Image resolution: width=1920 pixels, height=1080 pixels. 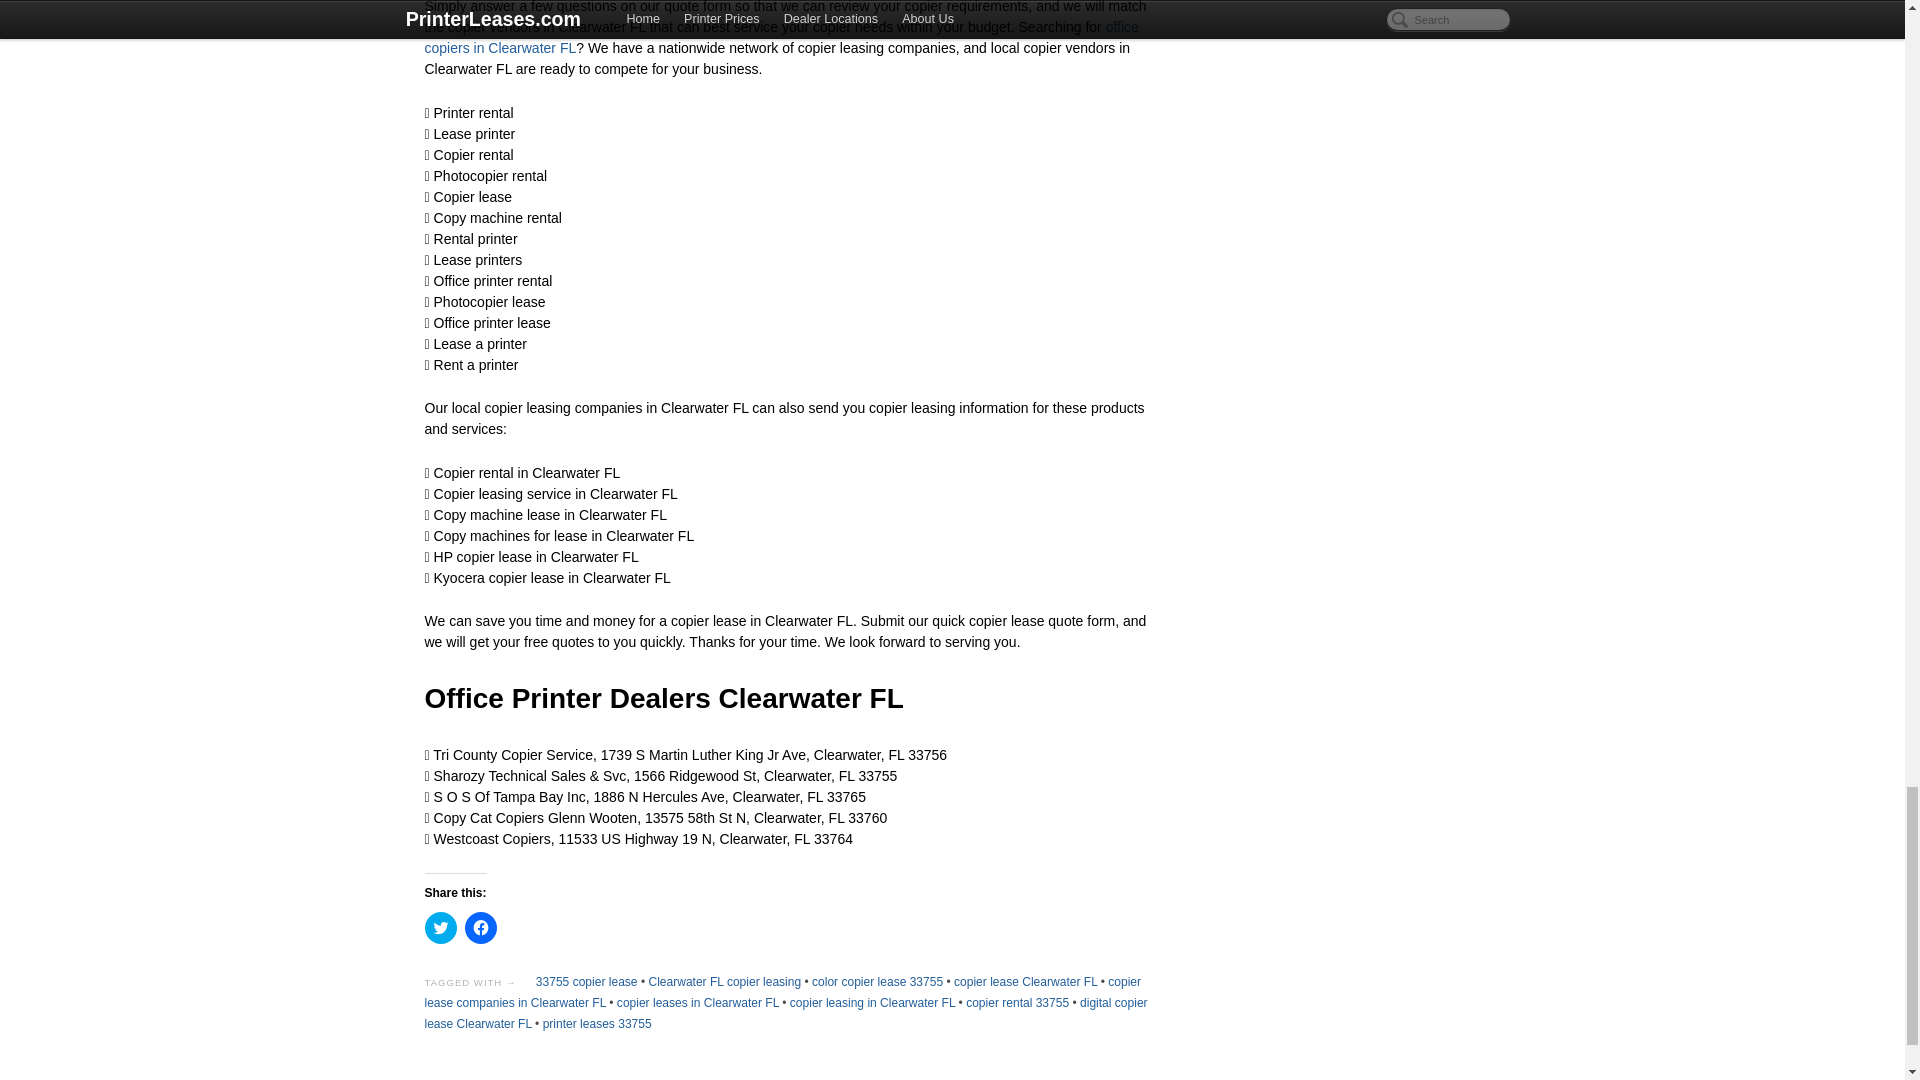 What do you see at coordinates (1025, 982) in the screenshot?
I see `copier lease Clearwater FL` at bounding box center [1025, 982].